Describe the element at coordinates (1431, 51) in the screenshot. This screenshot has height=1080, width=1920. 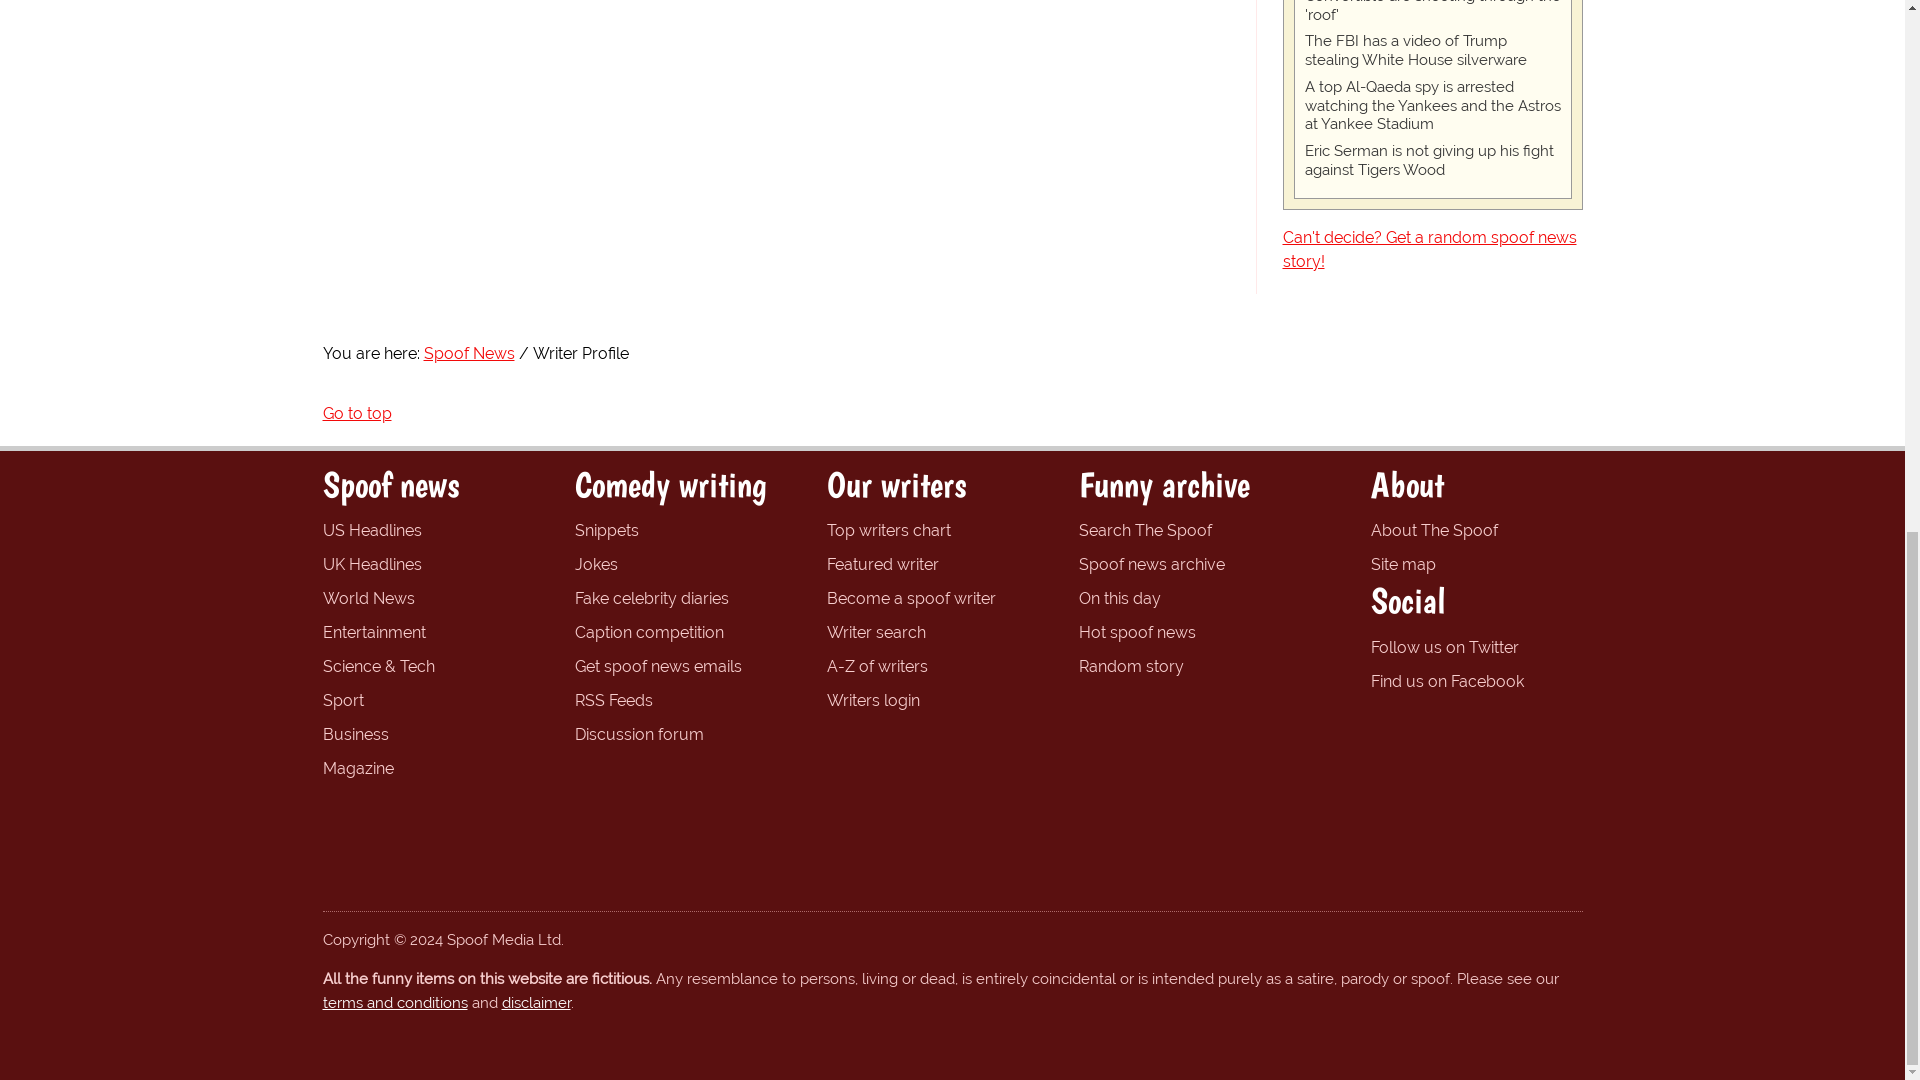
I see `The FBI has a video of Trump stealing White House silverware` at that location.